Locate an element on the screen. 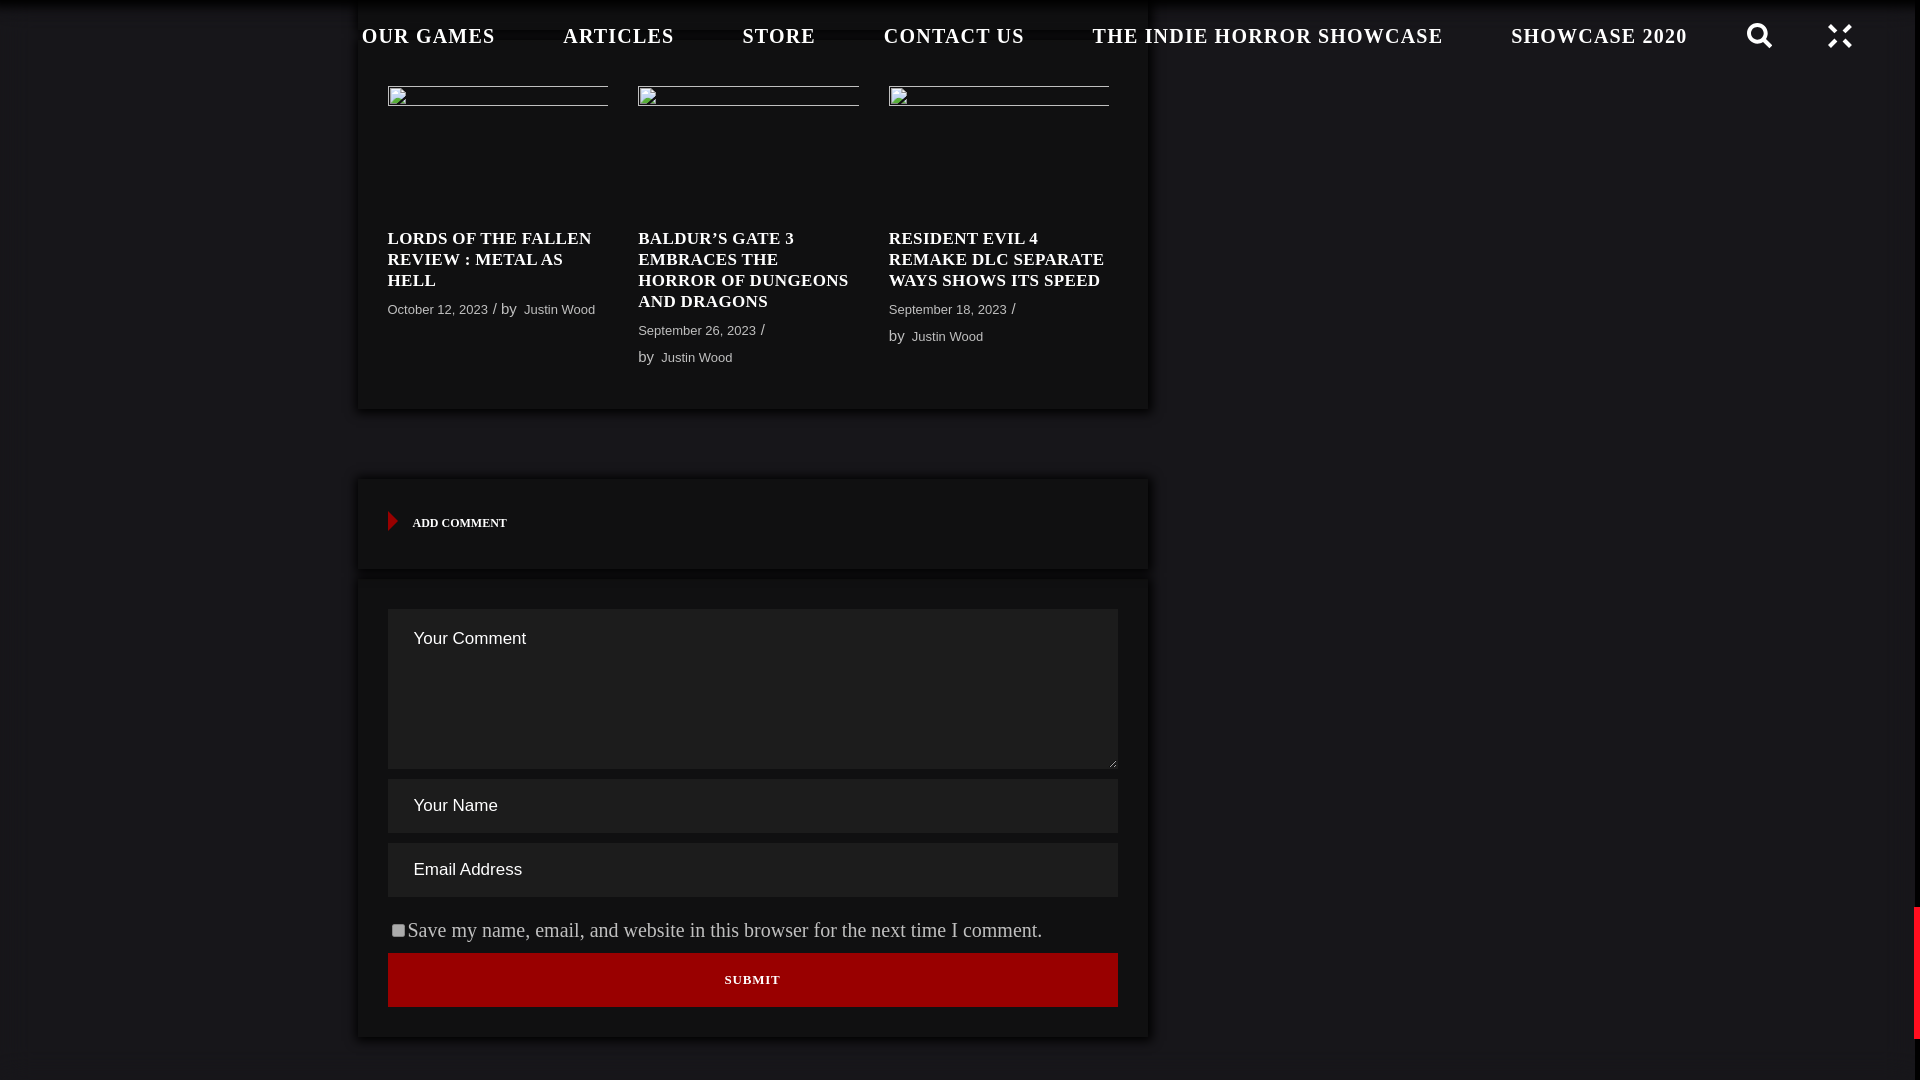 The image size is (1920, 1080). Lords of the Fallen Review : Metal as Hell is located at coordinates (489, 259).